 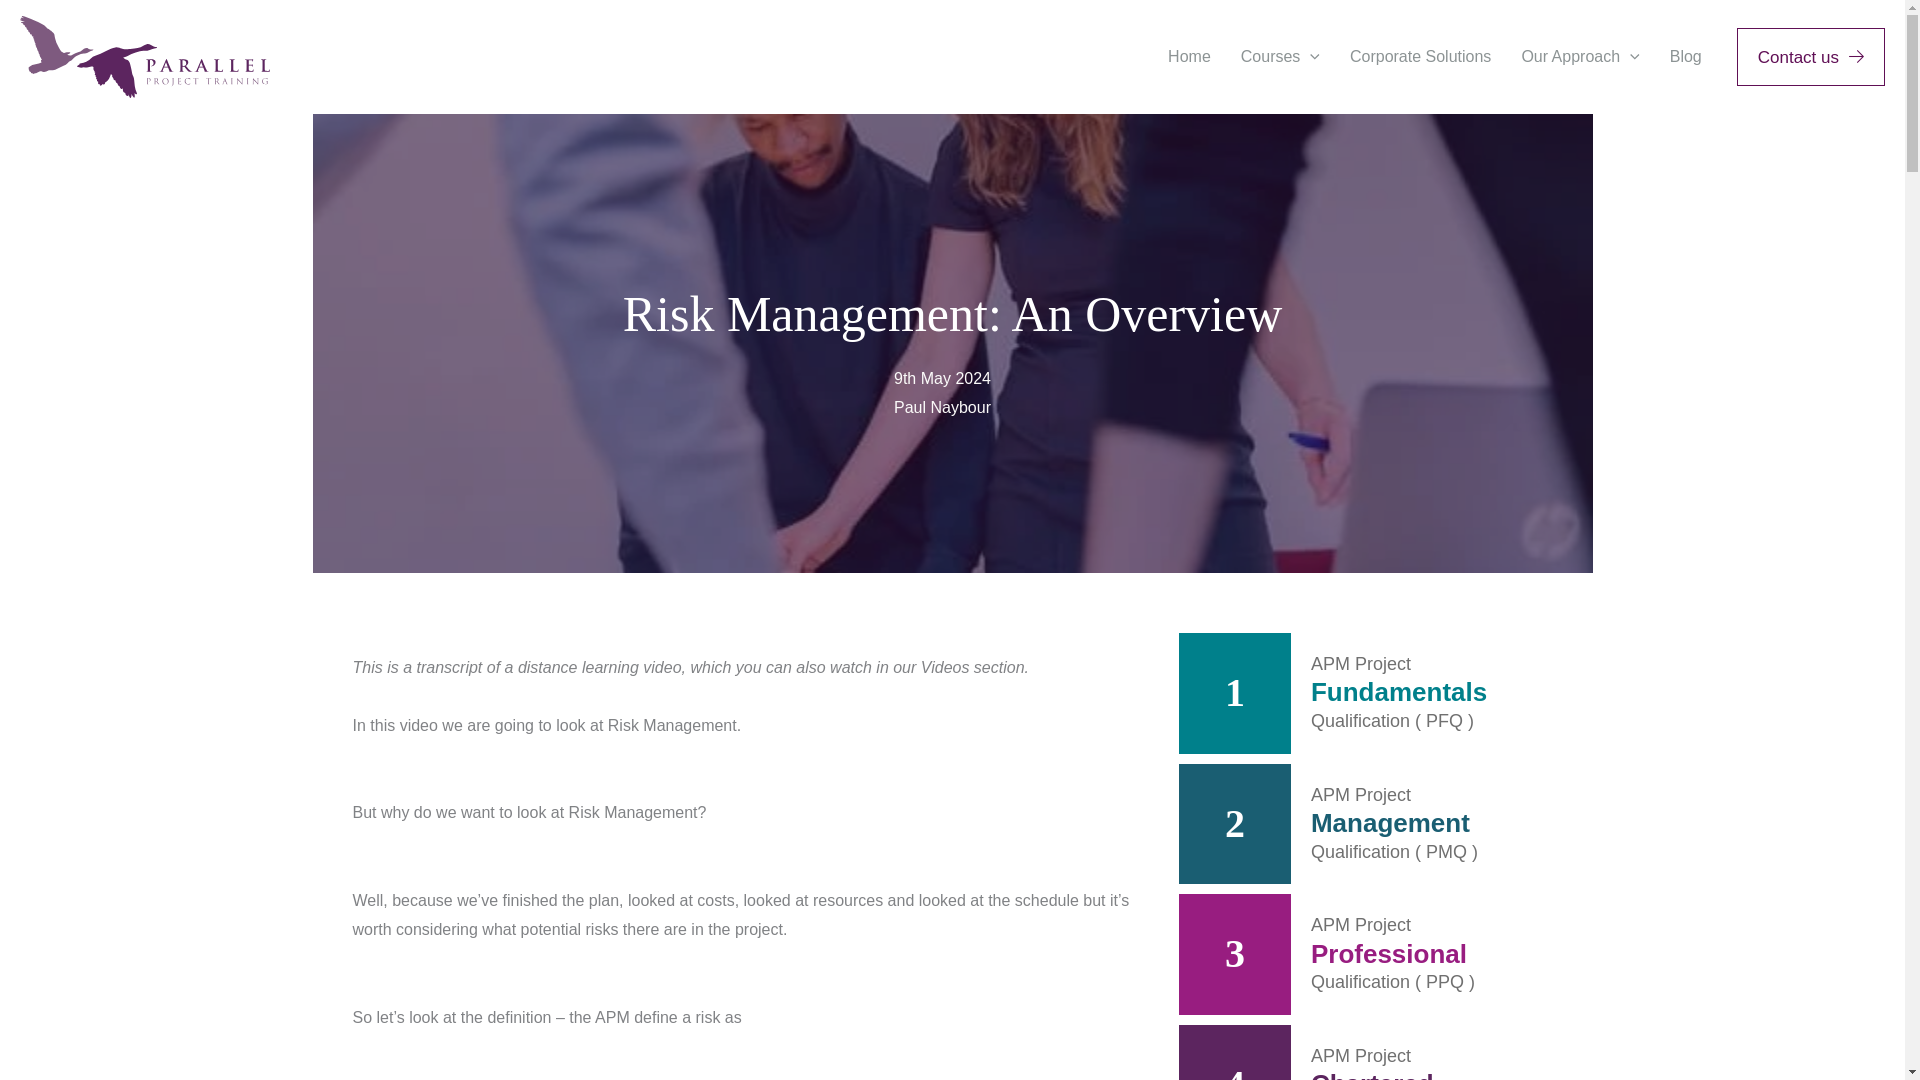 I want to click on Corporate Solutions, so click(x=1420, y=56).